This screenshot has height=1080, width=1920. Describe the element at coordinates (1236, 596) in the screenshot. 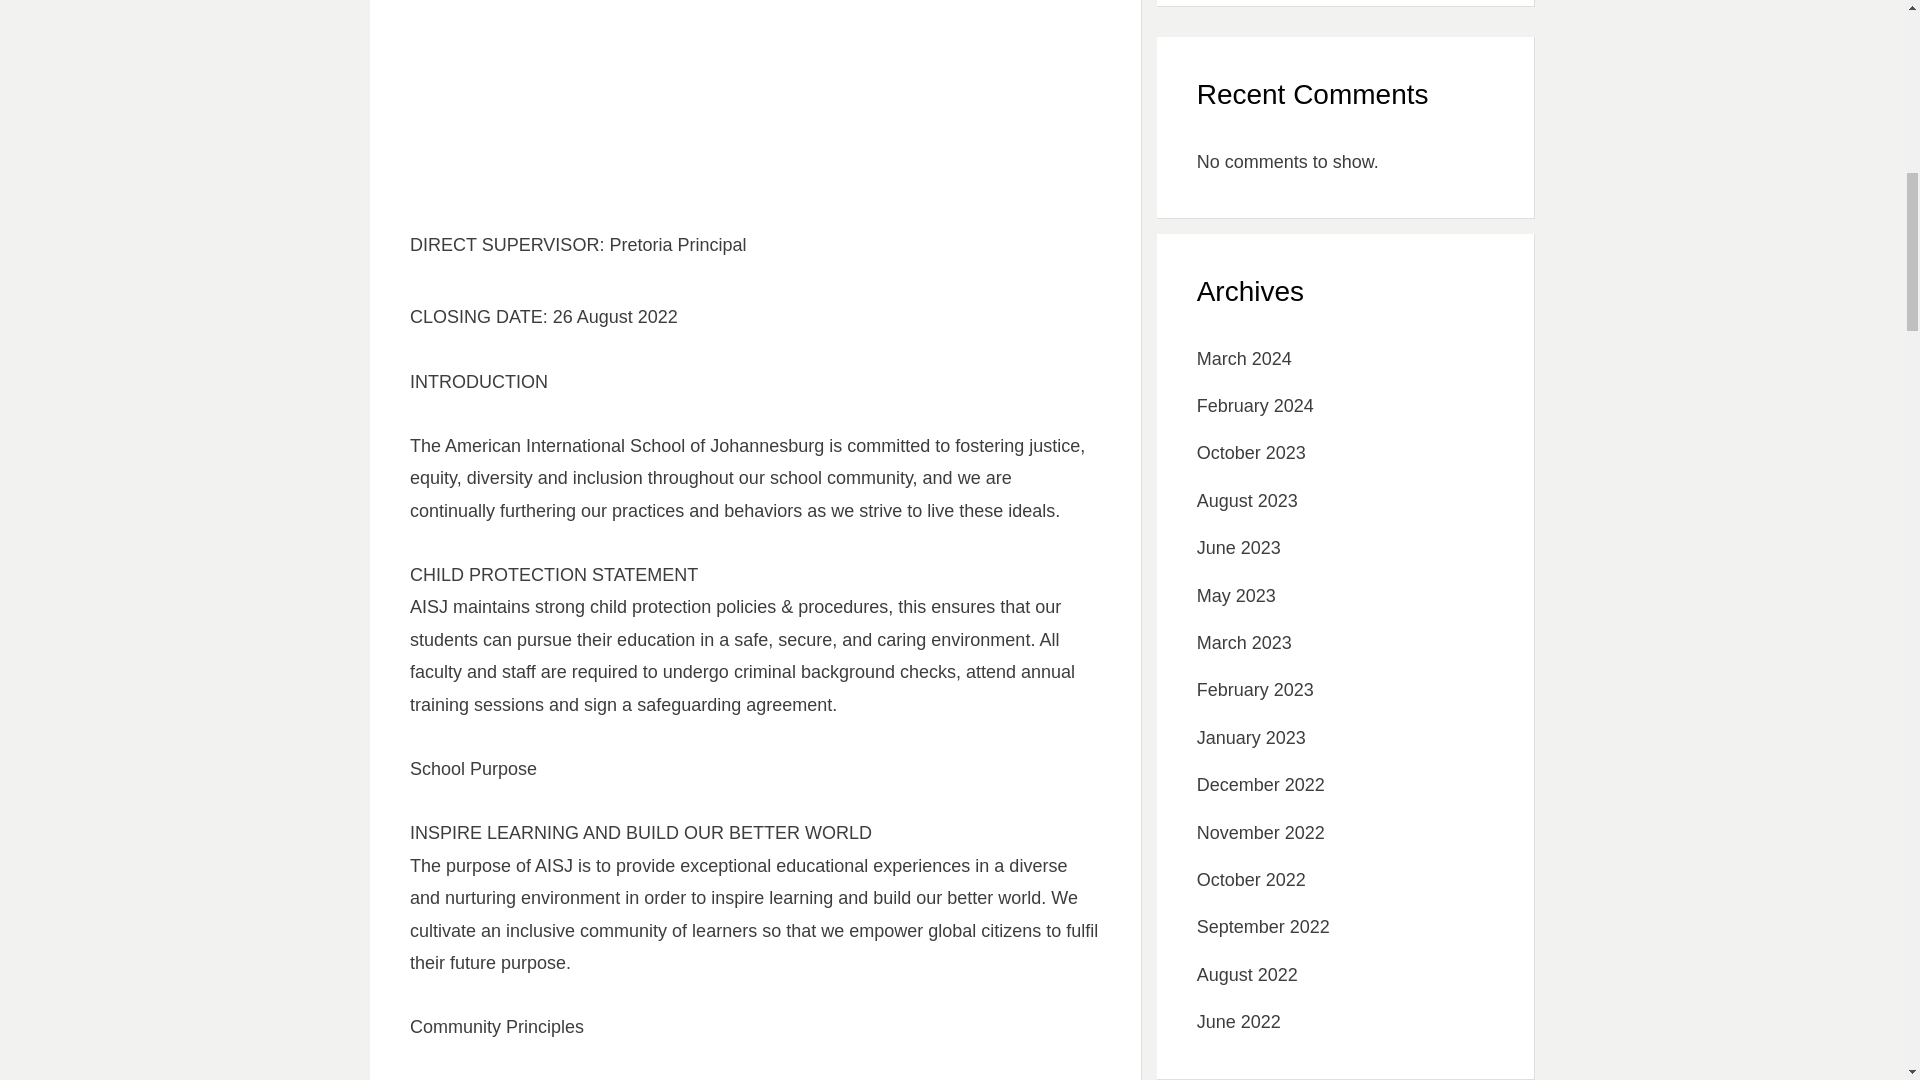

I see `May 2023` at that location.